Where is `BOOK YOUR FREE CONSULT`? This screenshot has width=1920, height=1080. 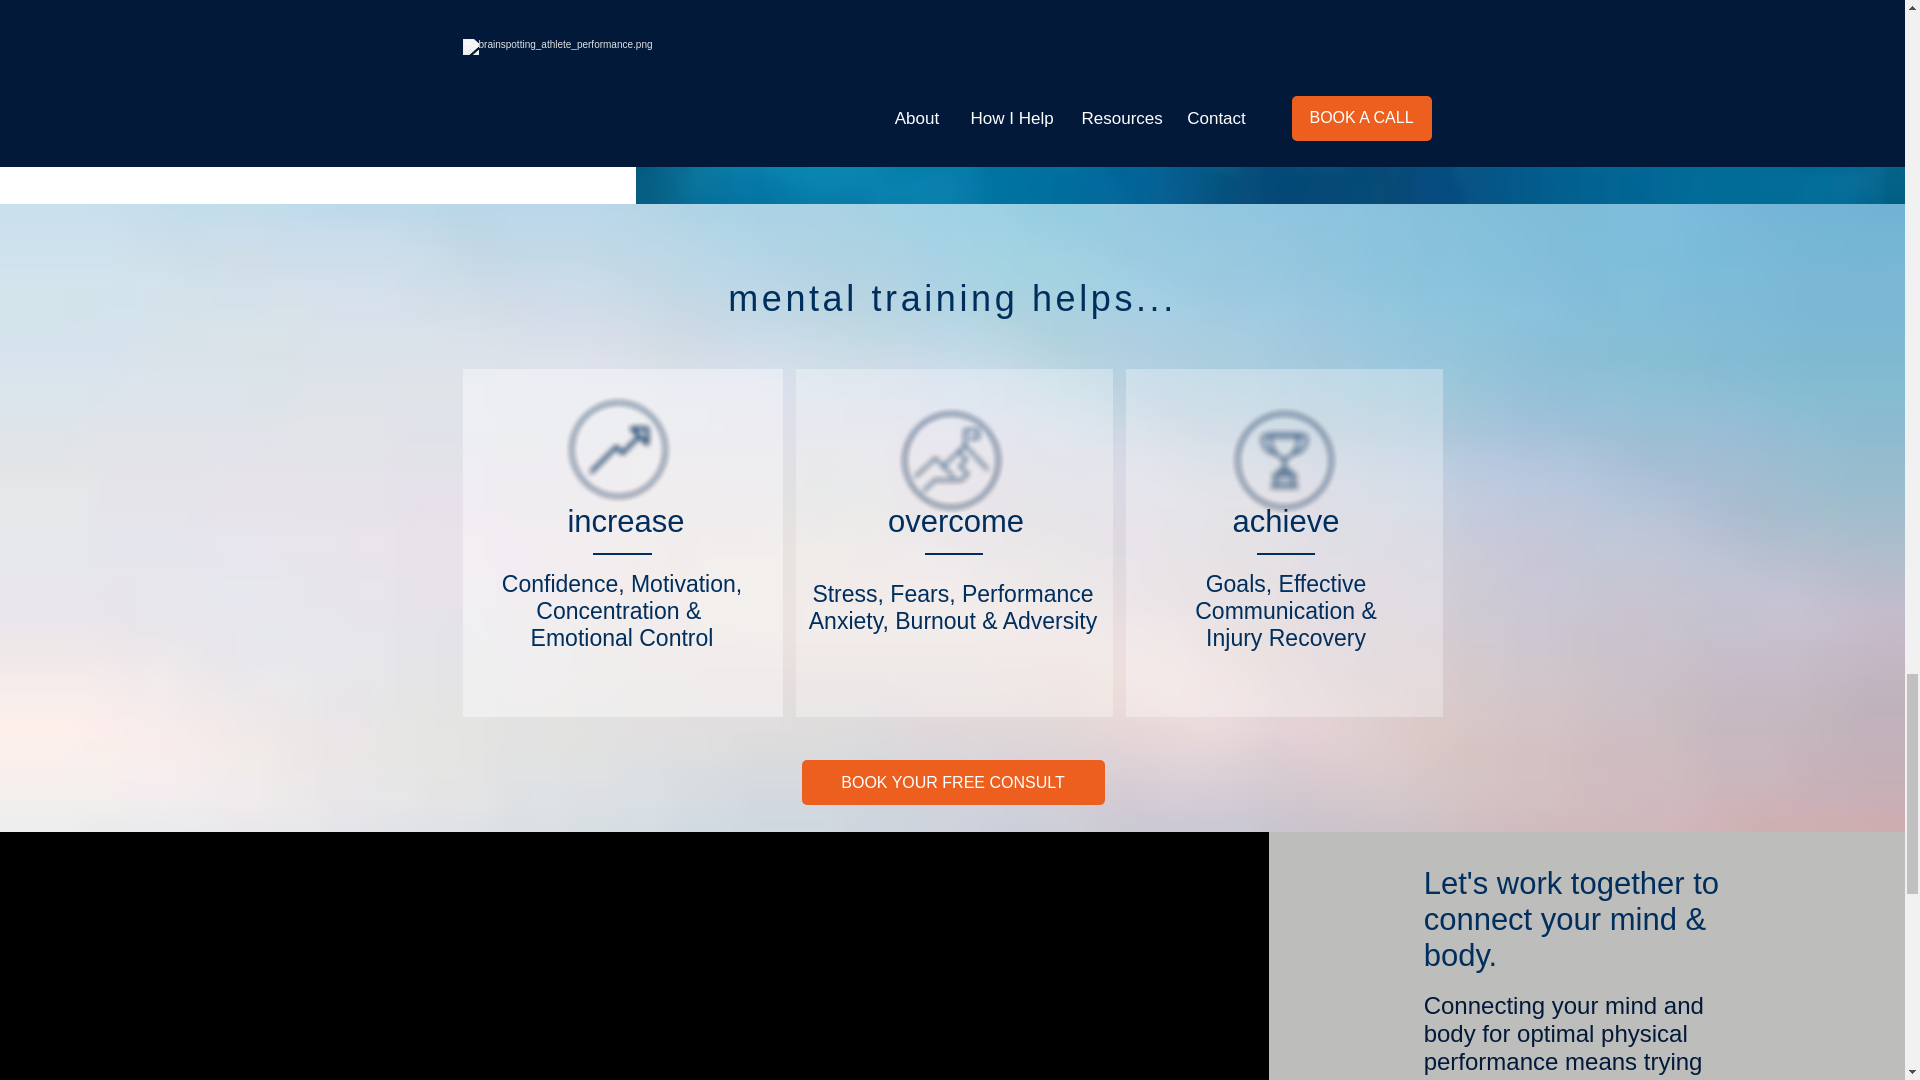 BOOK YOUR FREE CONSULT is located at coordinates (954, 782).